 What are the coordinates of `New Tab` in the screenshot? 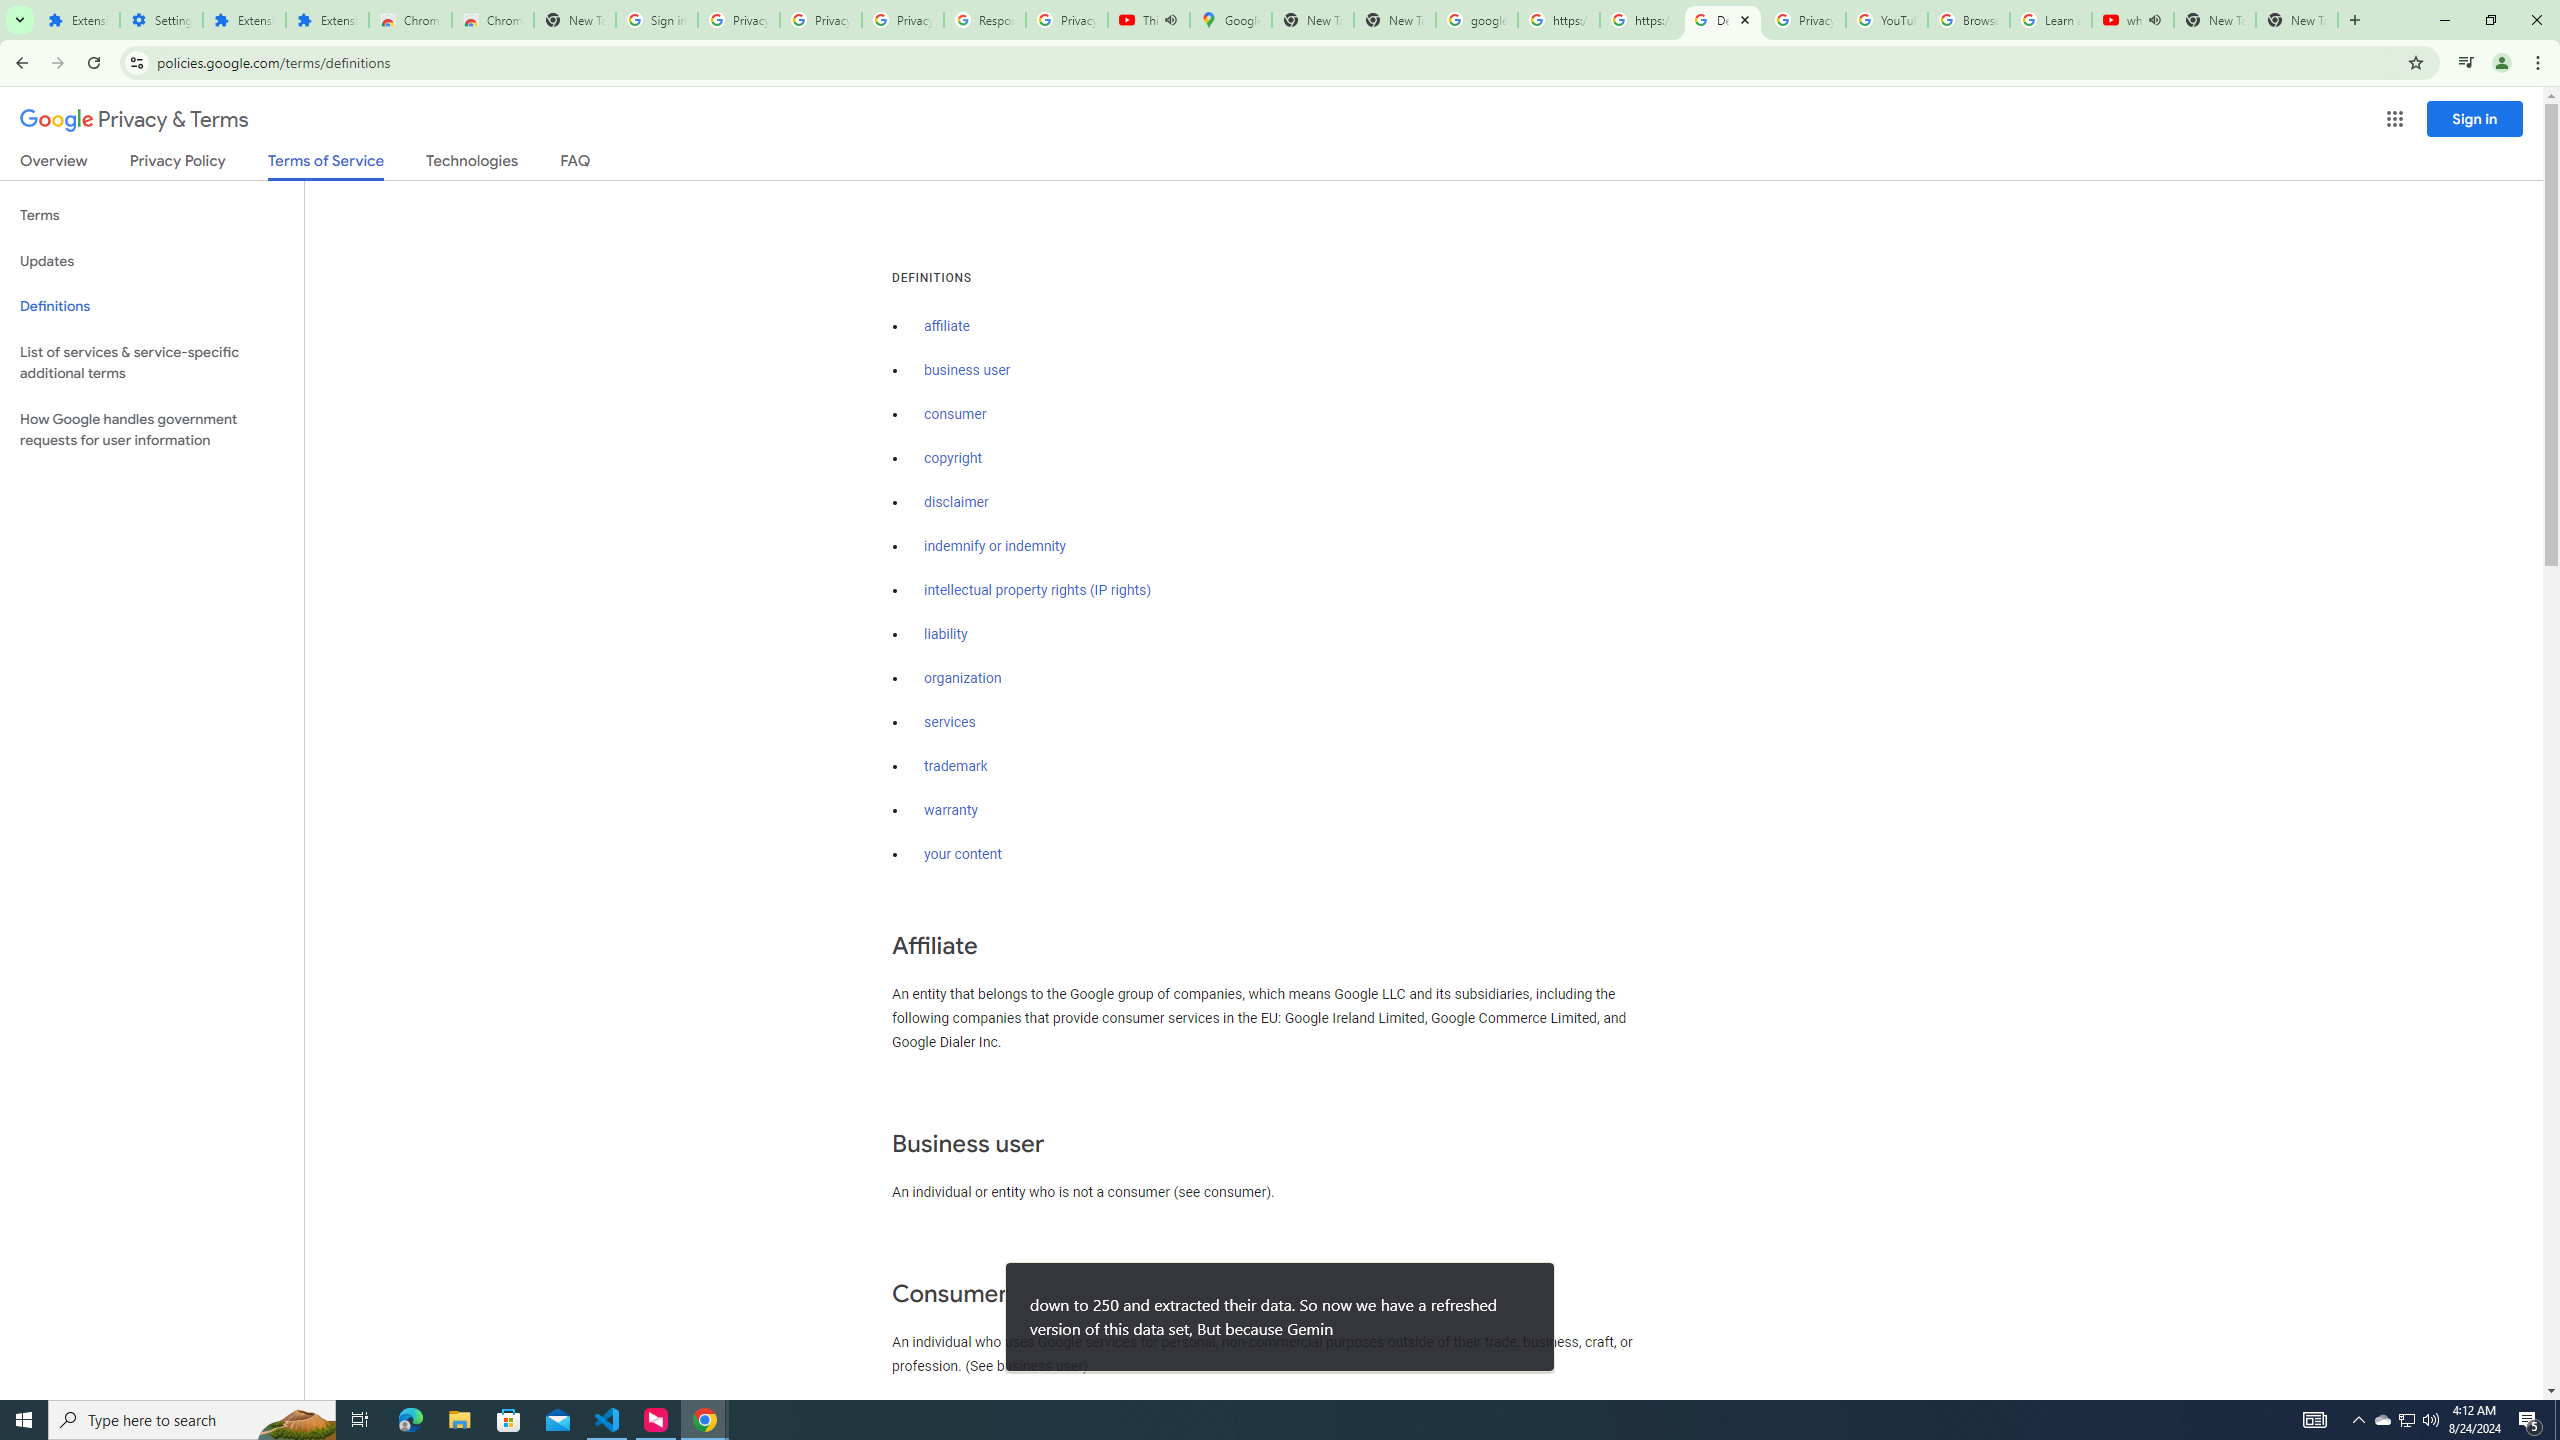 It's located at (2297, 20).